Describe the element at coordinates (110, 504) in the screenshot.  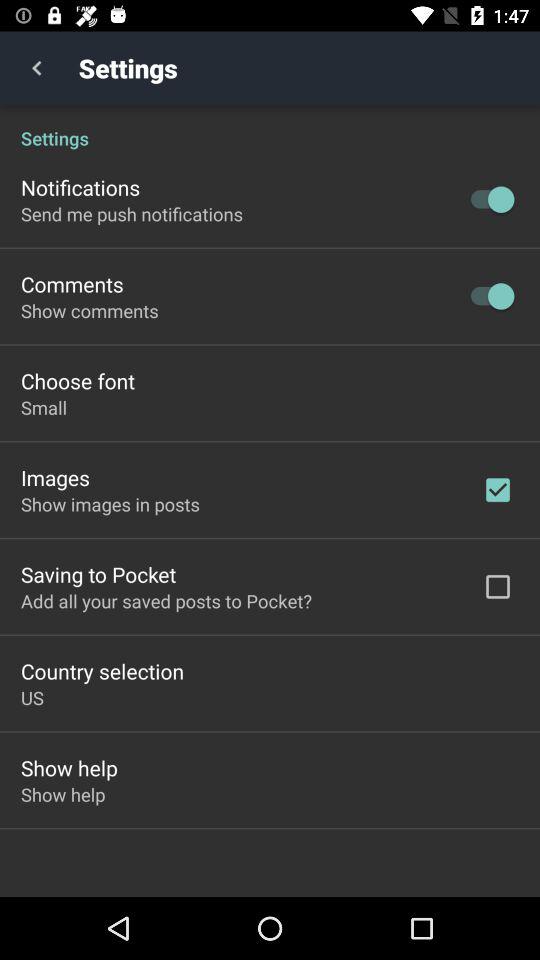
I see `tap the icon above the saving to pocket item` at that location.